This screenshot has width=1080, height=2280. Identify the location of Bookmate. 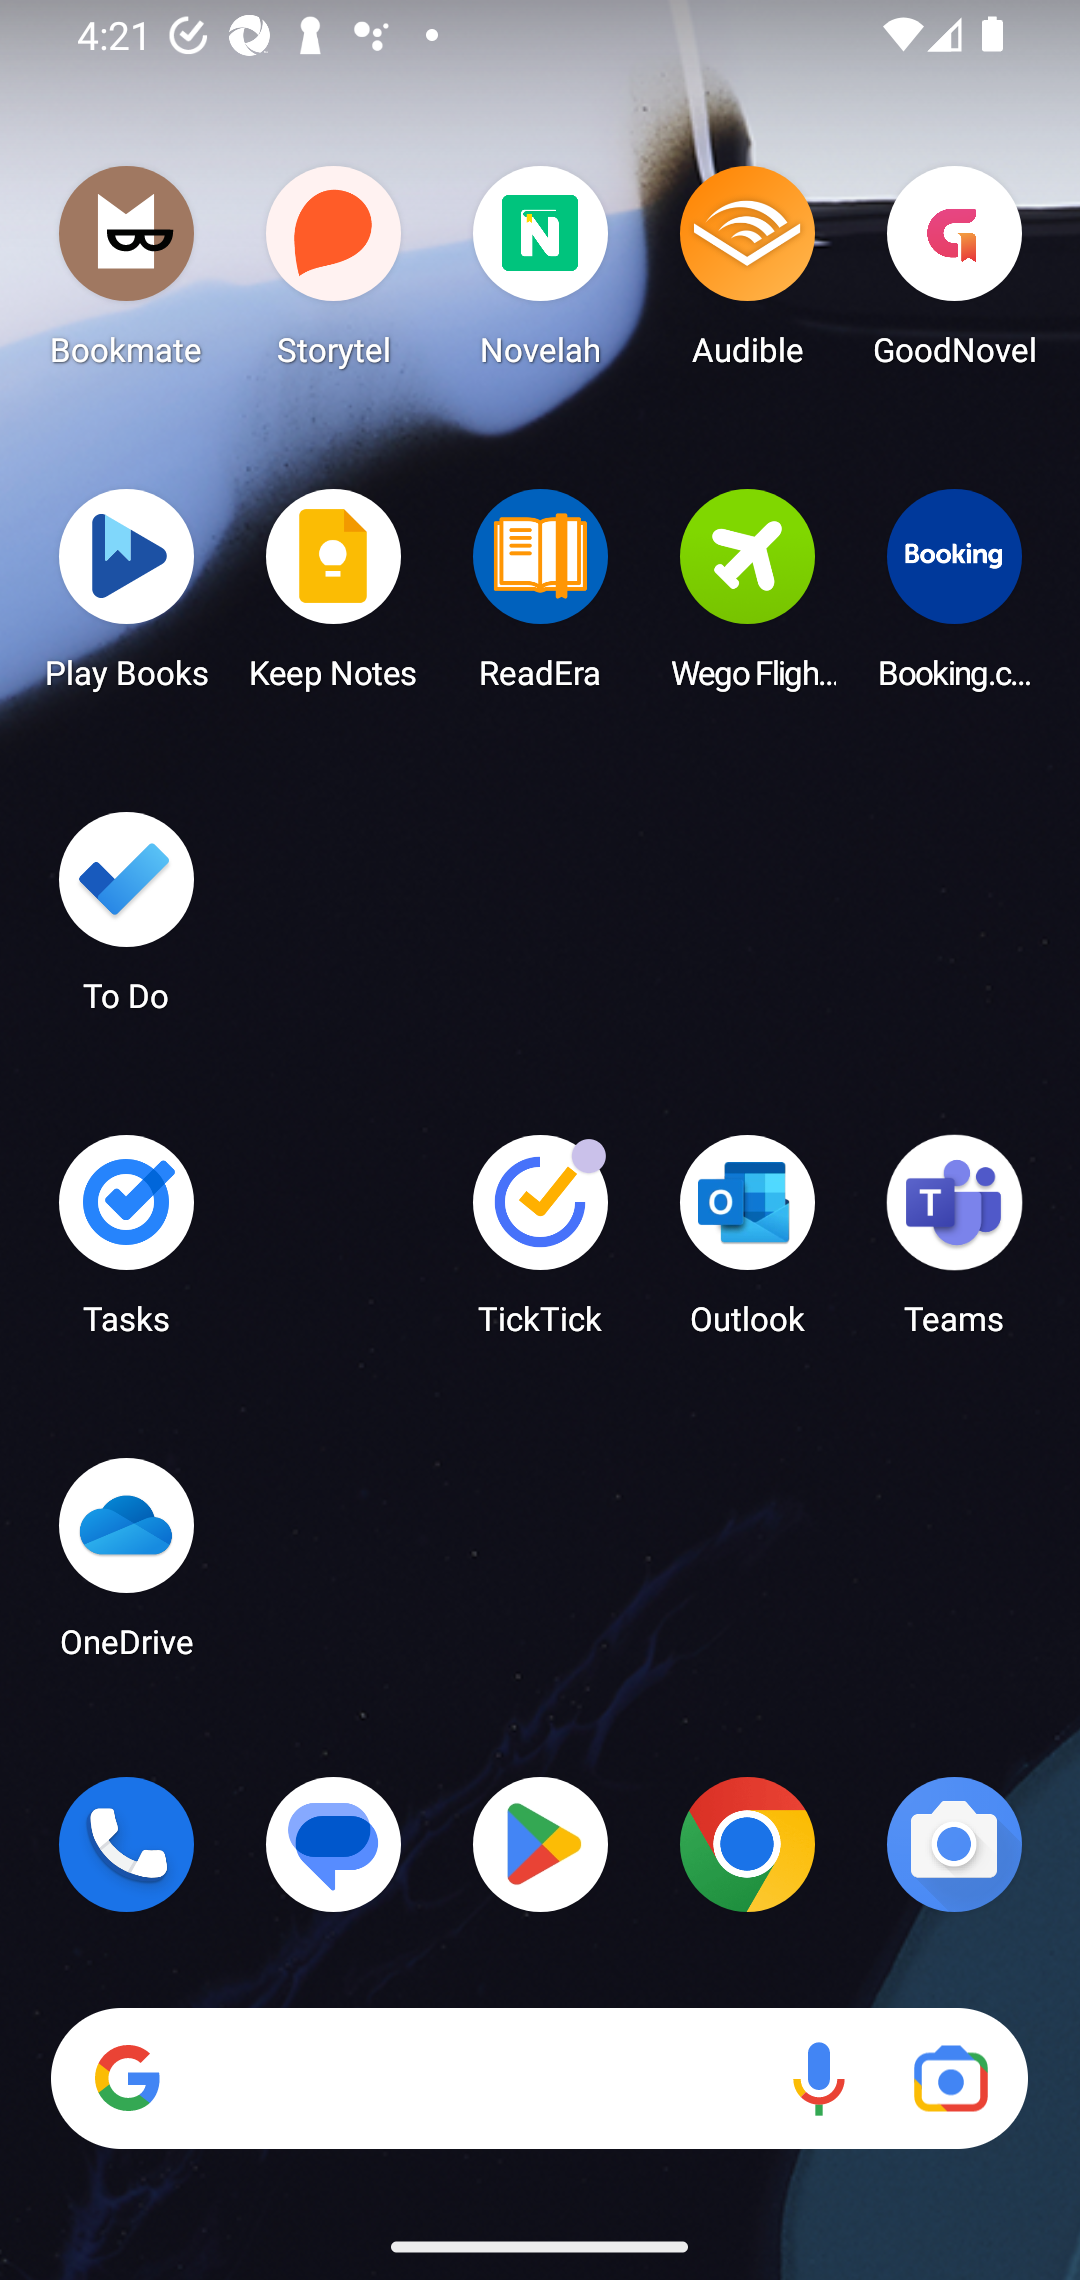
(126, 274).